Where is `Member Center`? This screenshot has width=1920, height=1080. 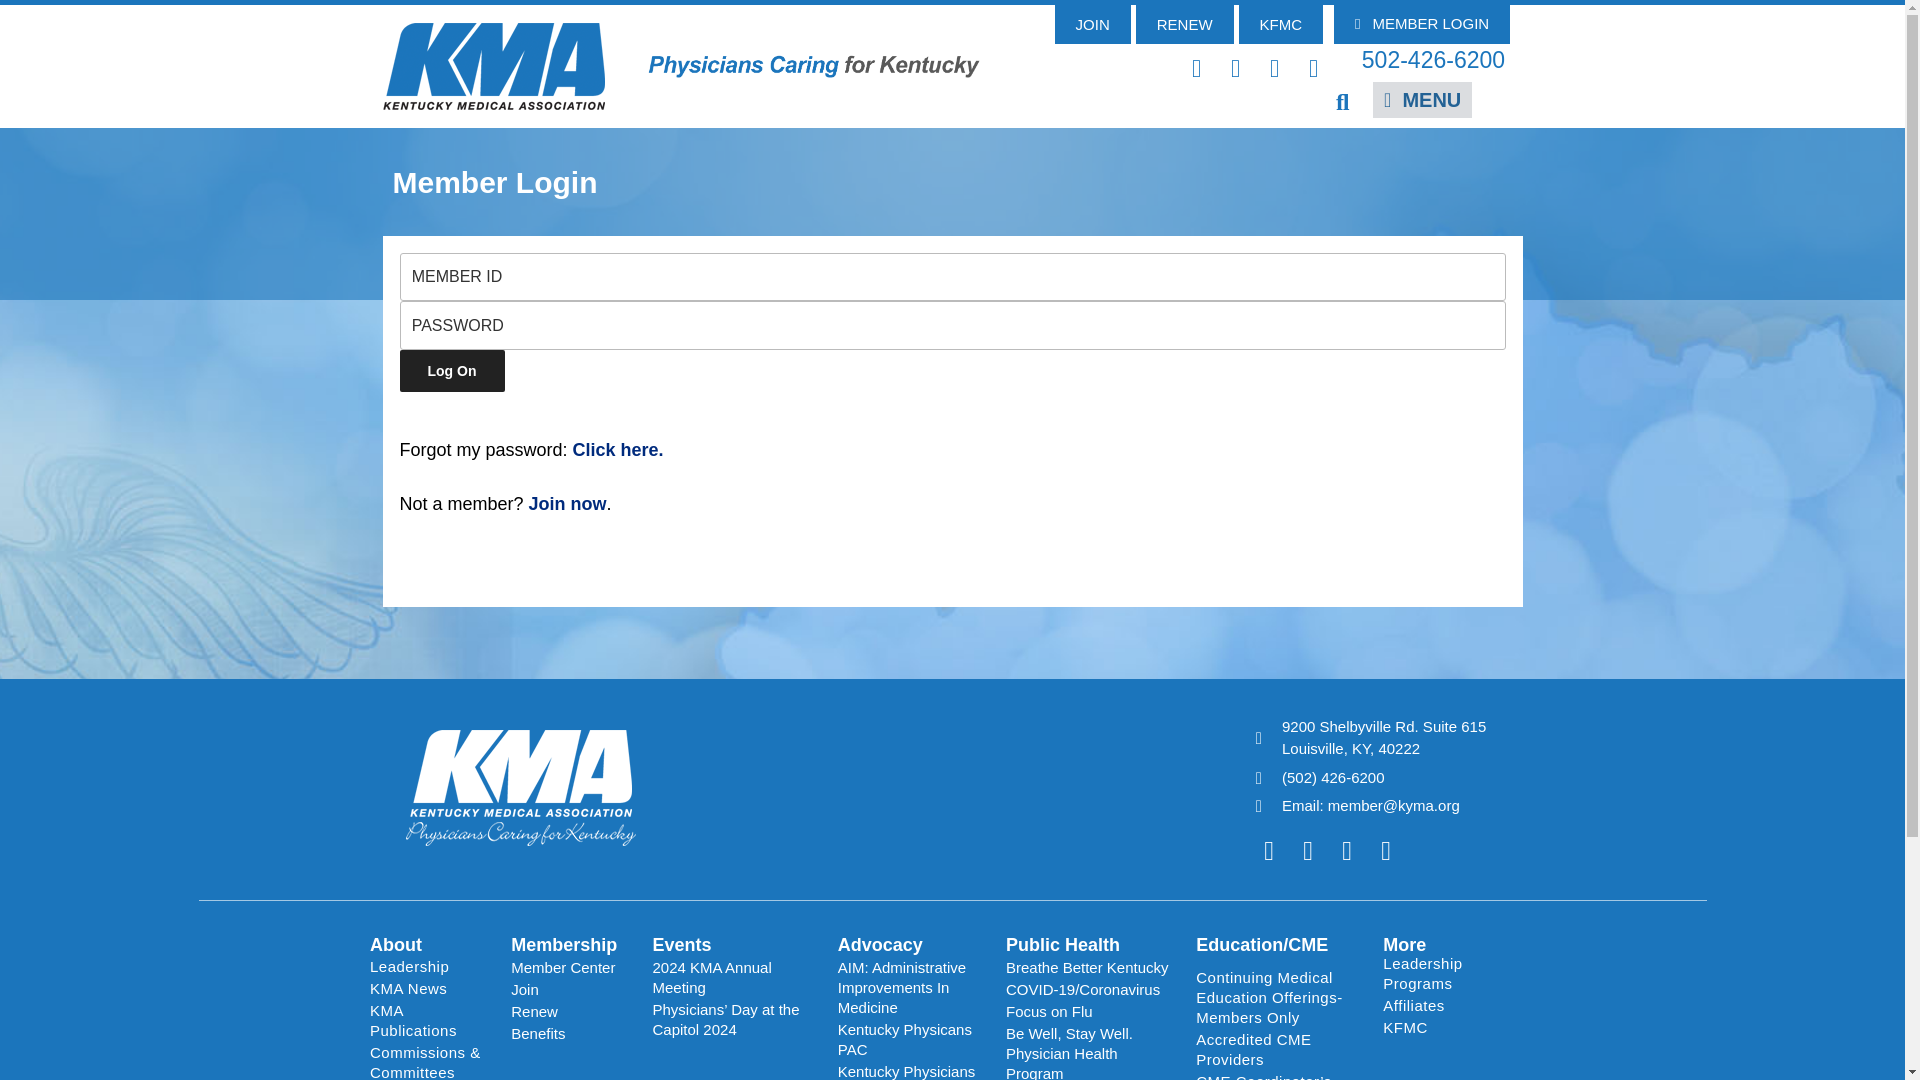
Member Center is located at coordinates (570, 967).